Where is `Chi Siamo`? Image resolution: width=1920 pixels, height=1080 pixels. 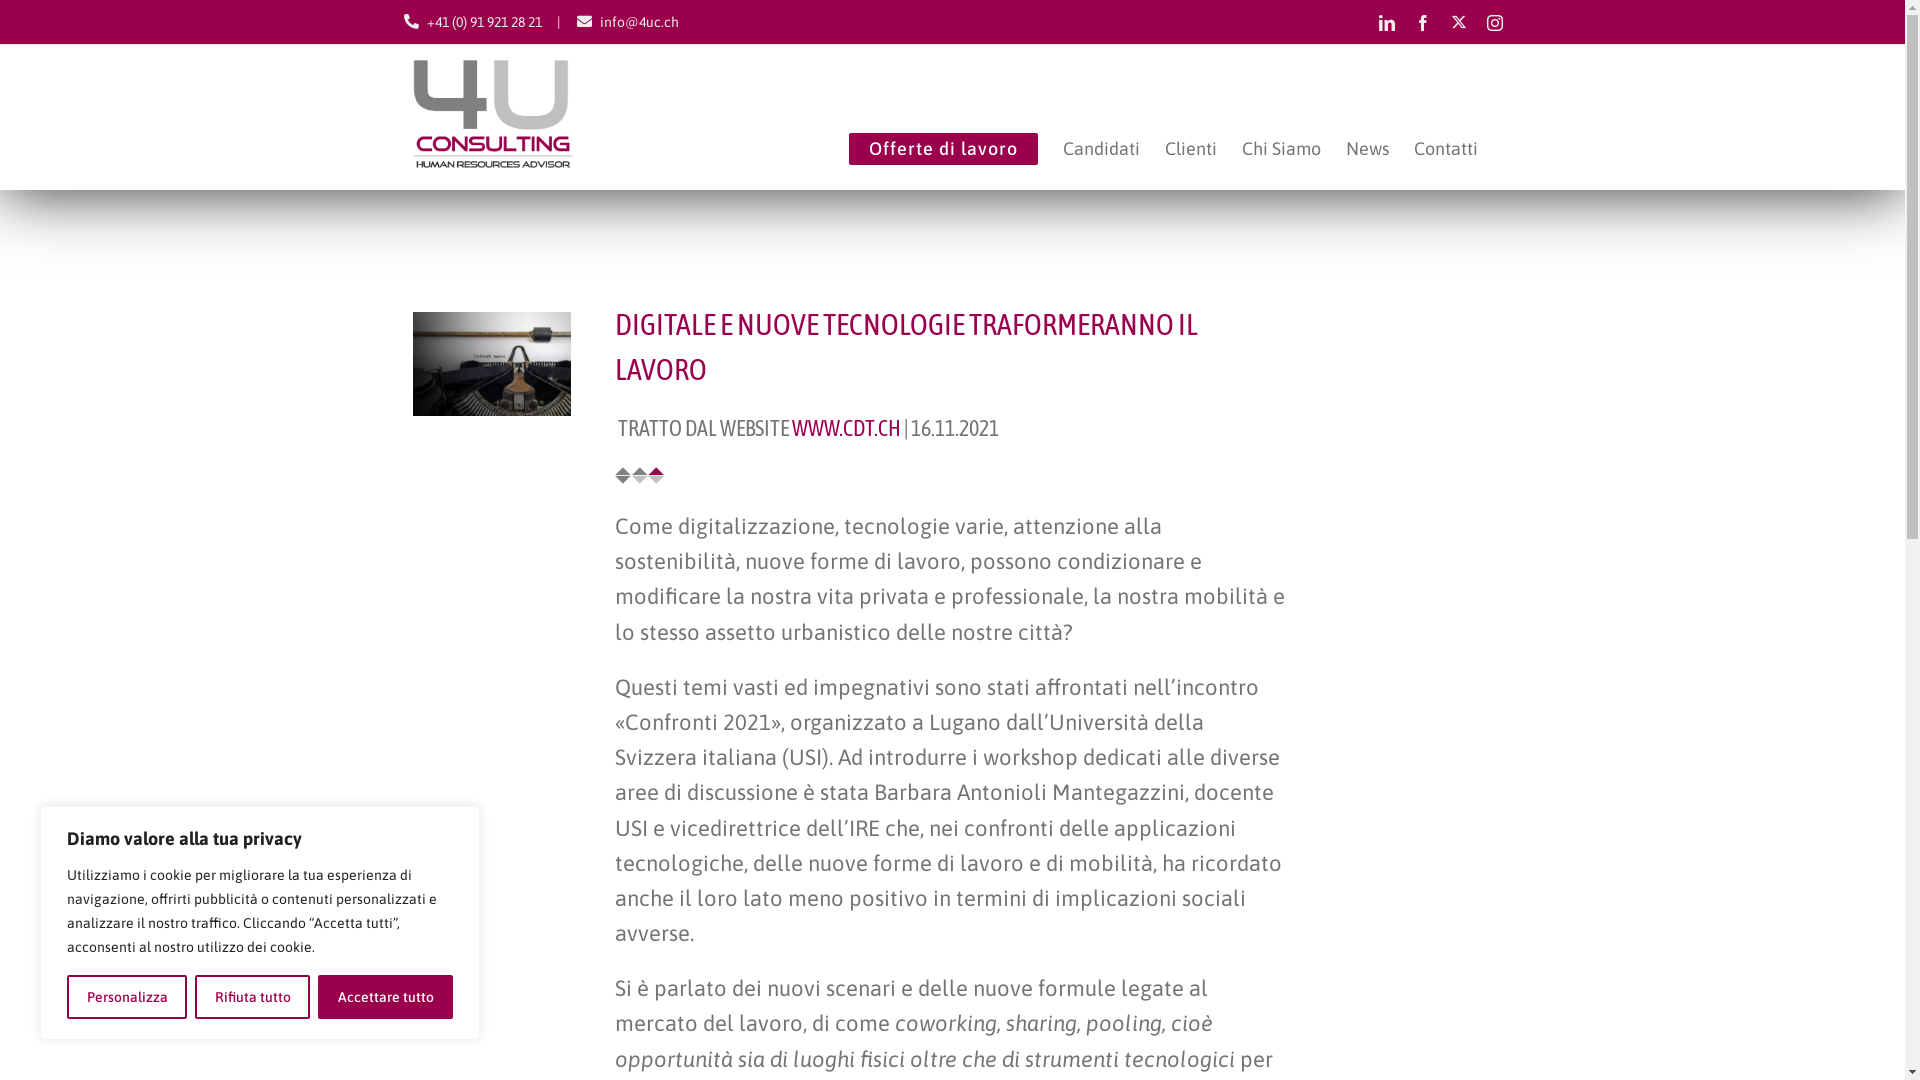 Chi Siamo is located at coordinates (1282, 147).